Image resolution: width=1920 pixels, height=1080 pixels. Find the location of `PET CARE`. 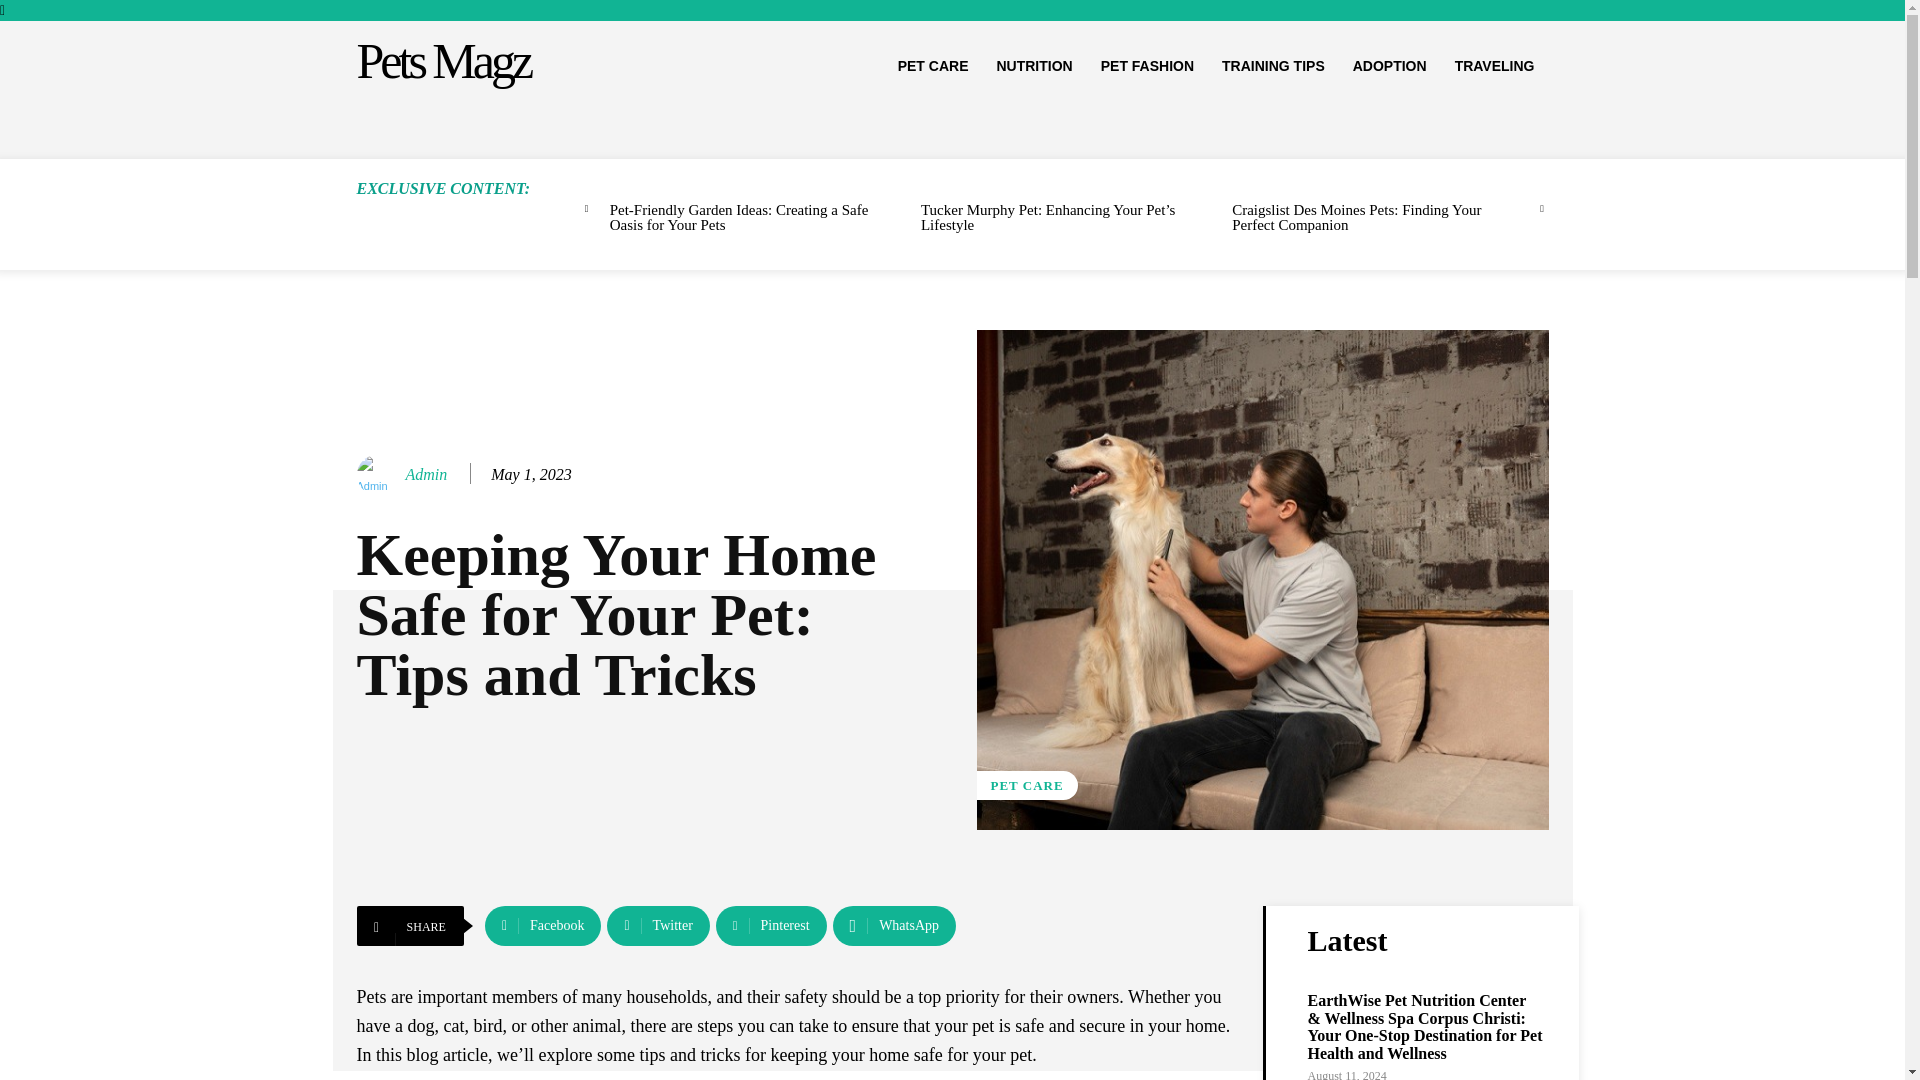

PET CARE is located at coordinates (1026, 786).